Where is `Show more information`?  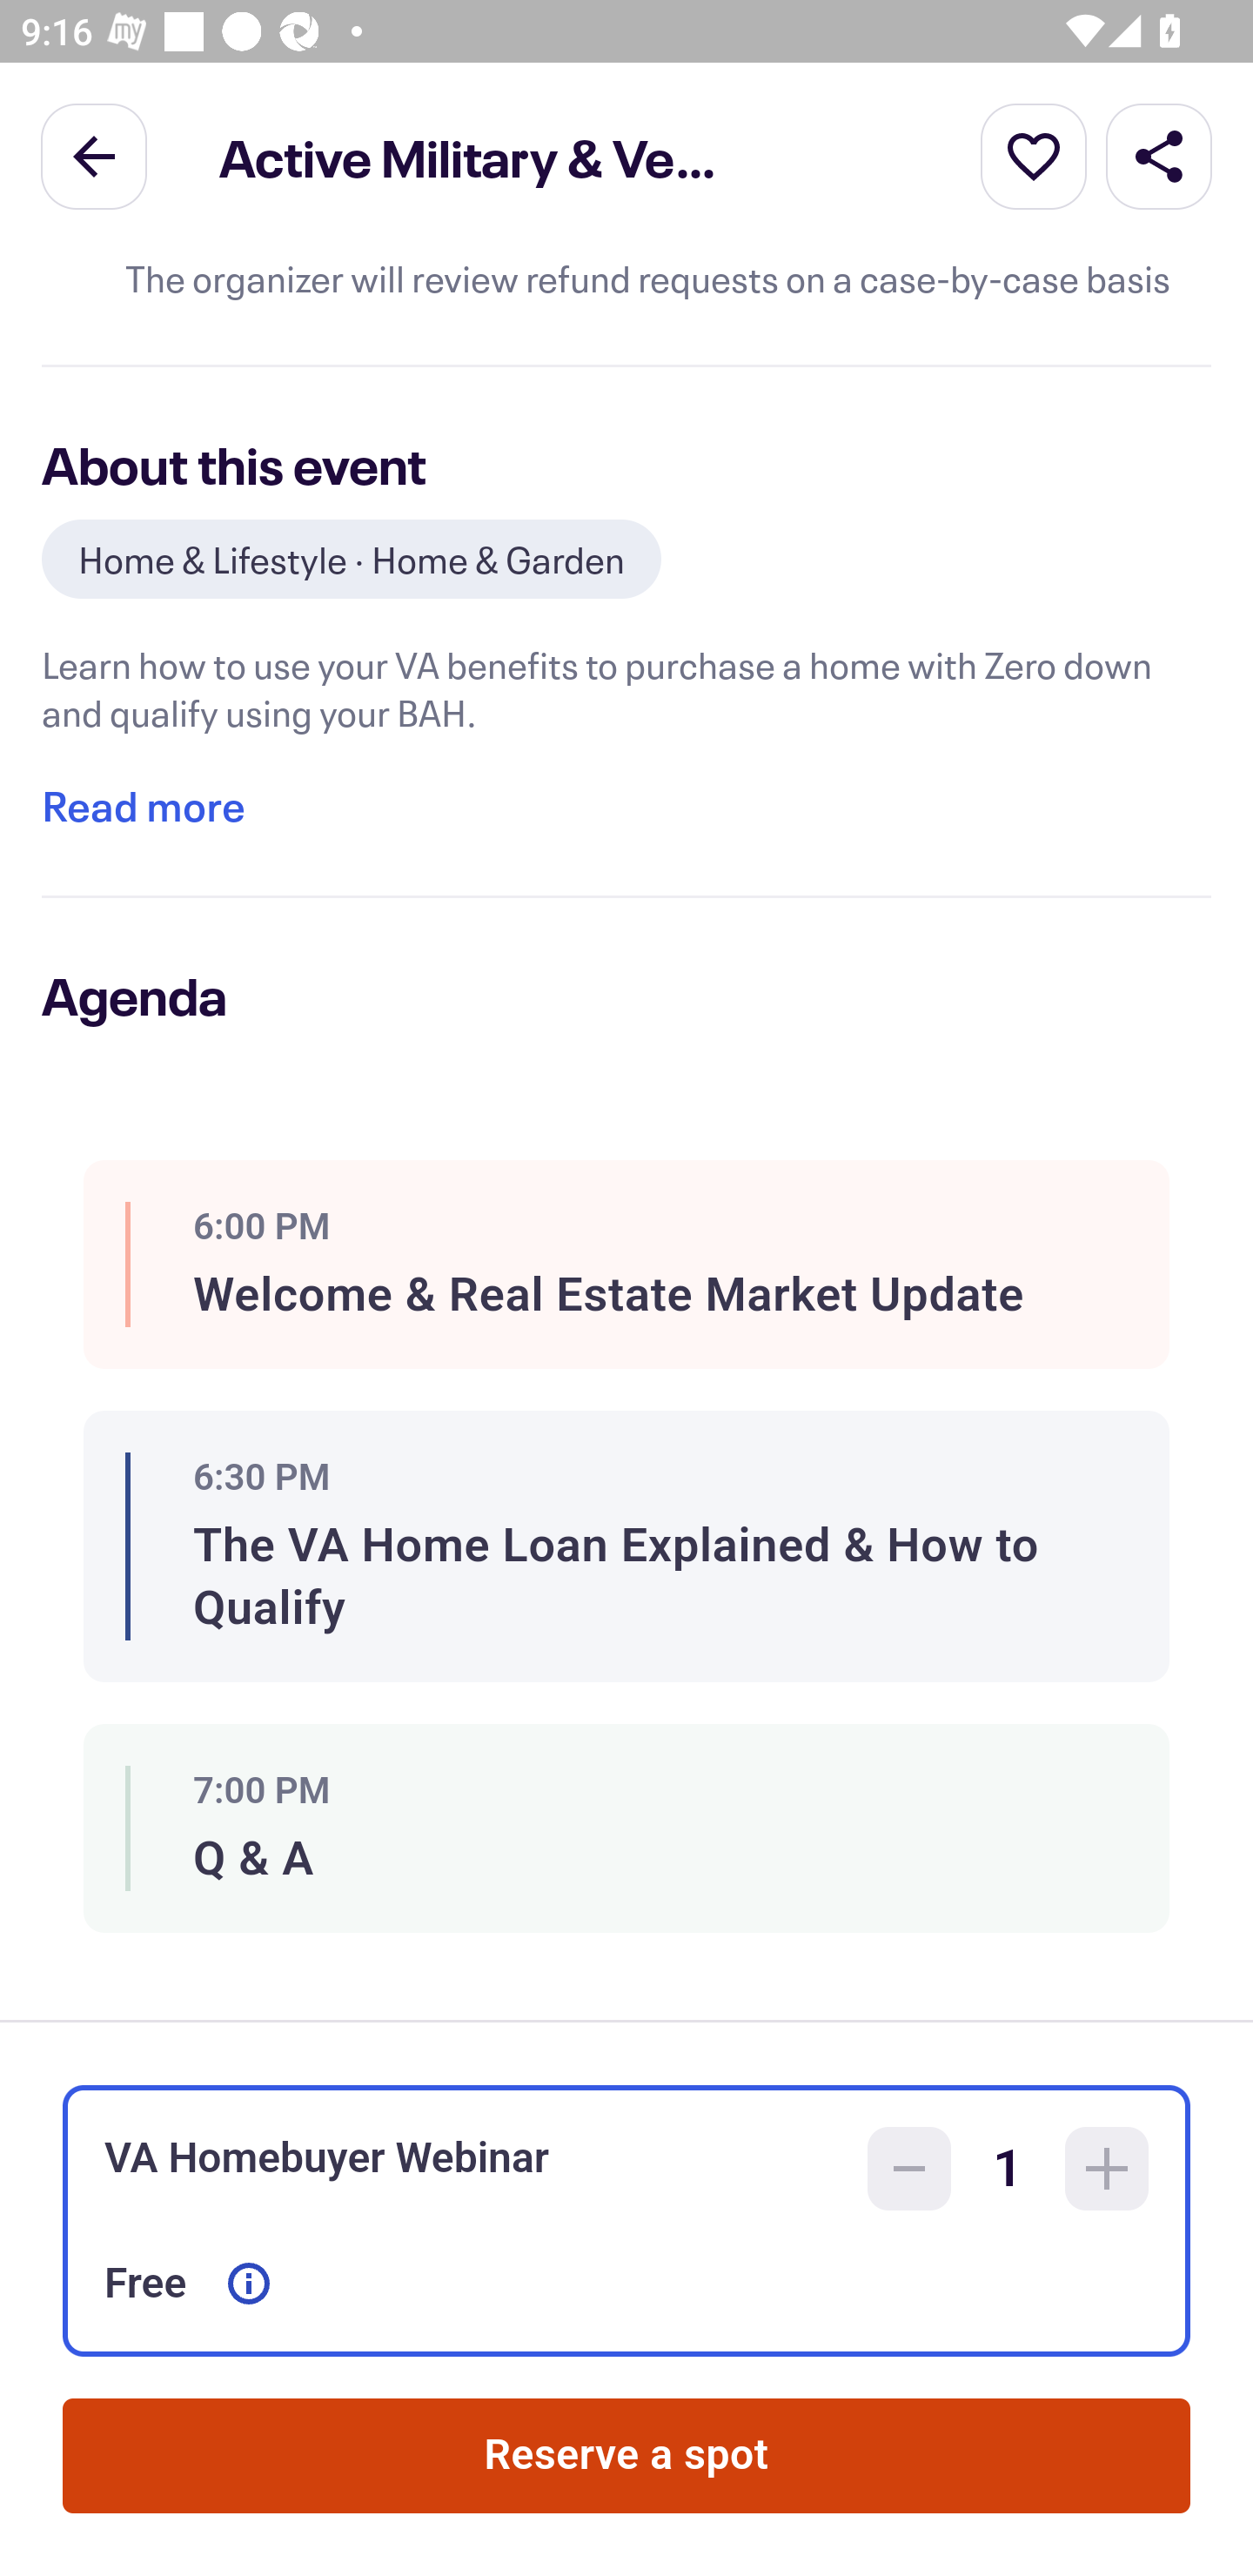
Show more information is located at coordinates (249, 2284).